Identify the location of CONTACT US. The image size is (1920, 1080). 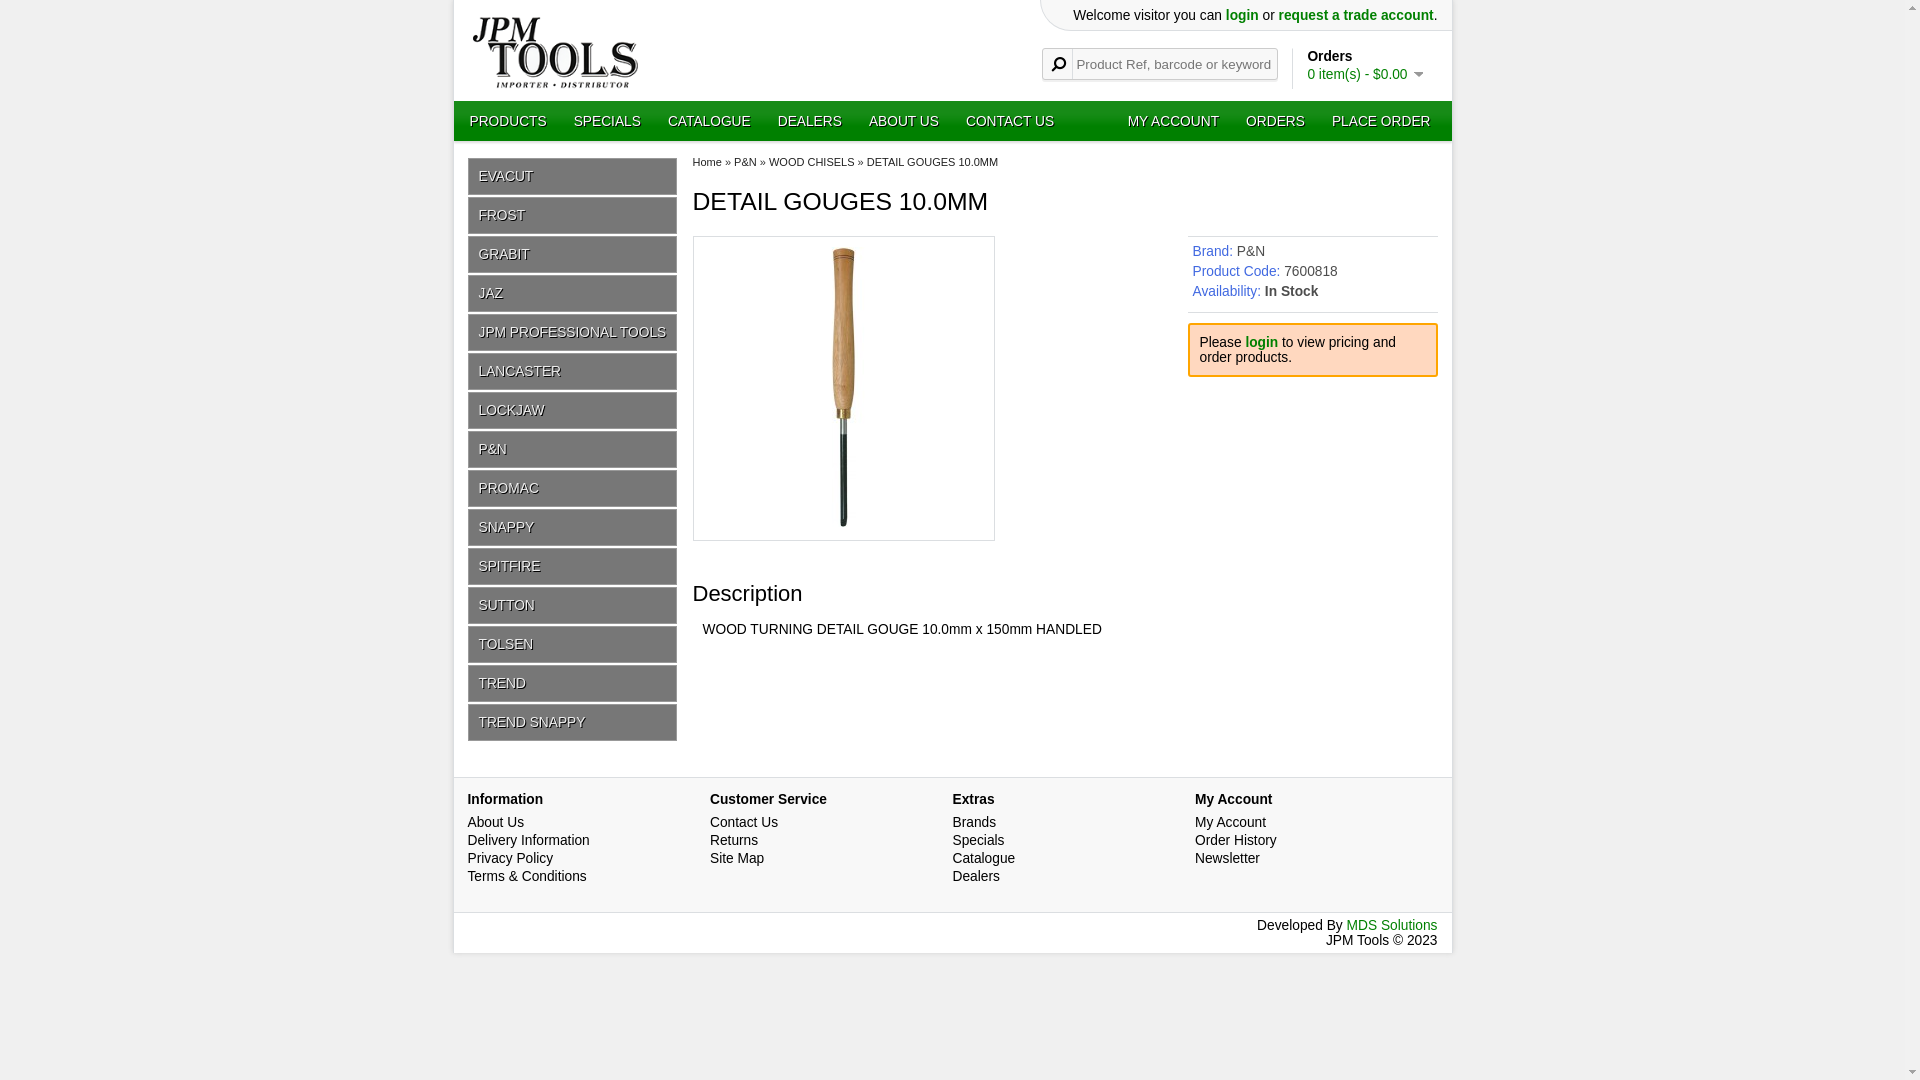
(1010, 122).